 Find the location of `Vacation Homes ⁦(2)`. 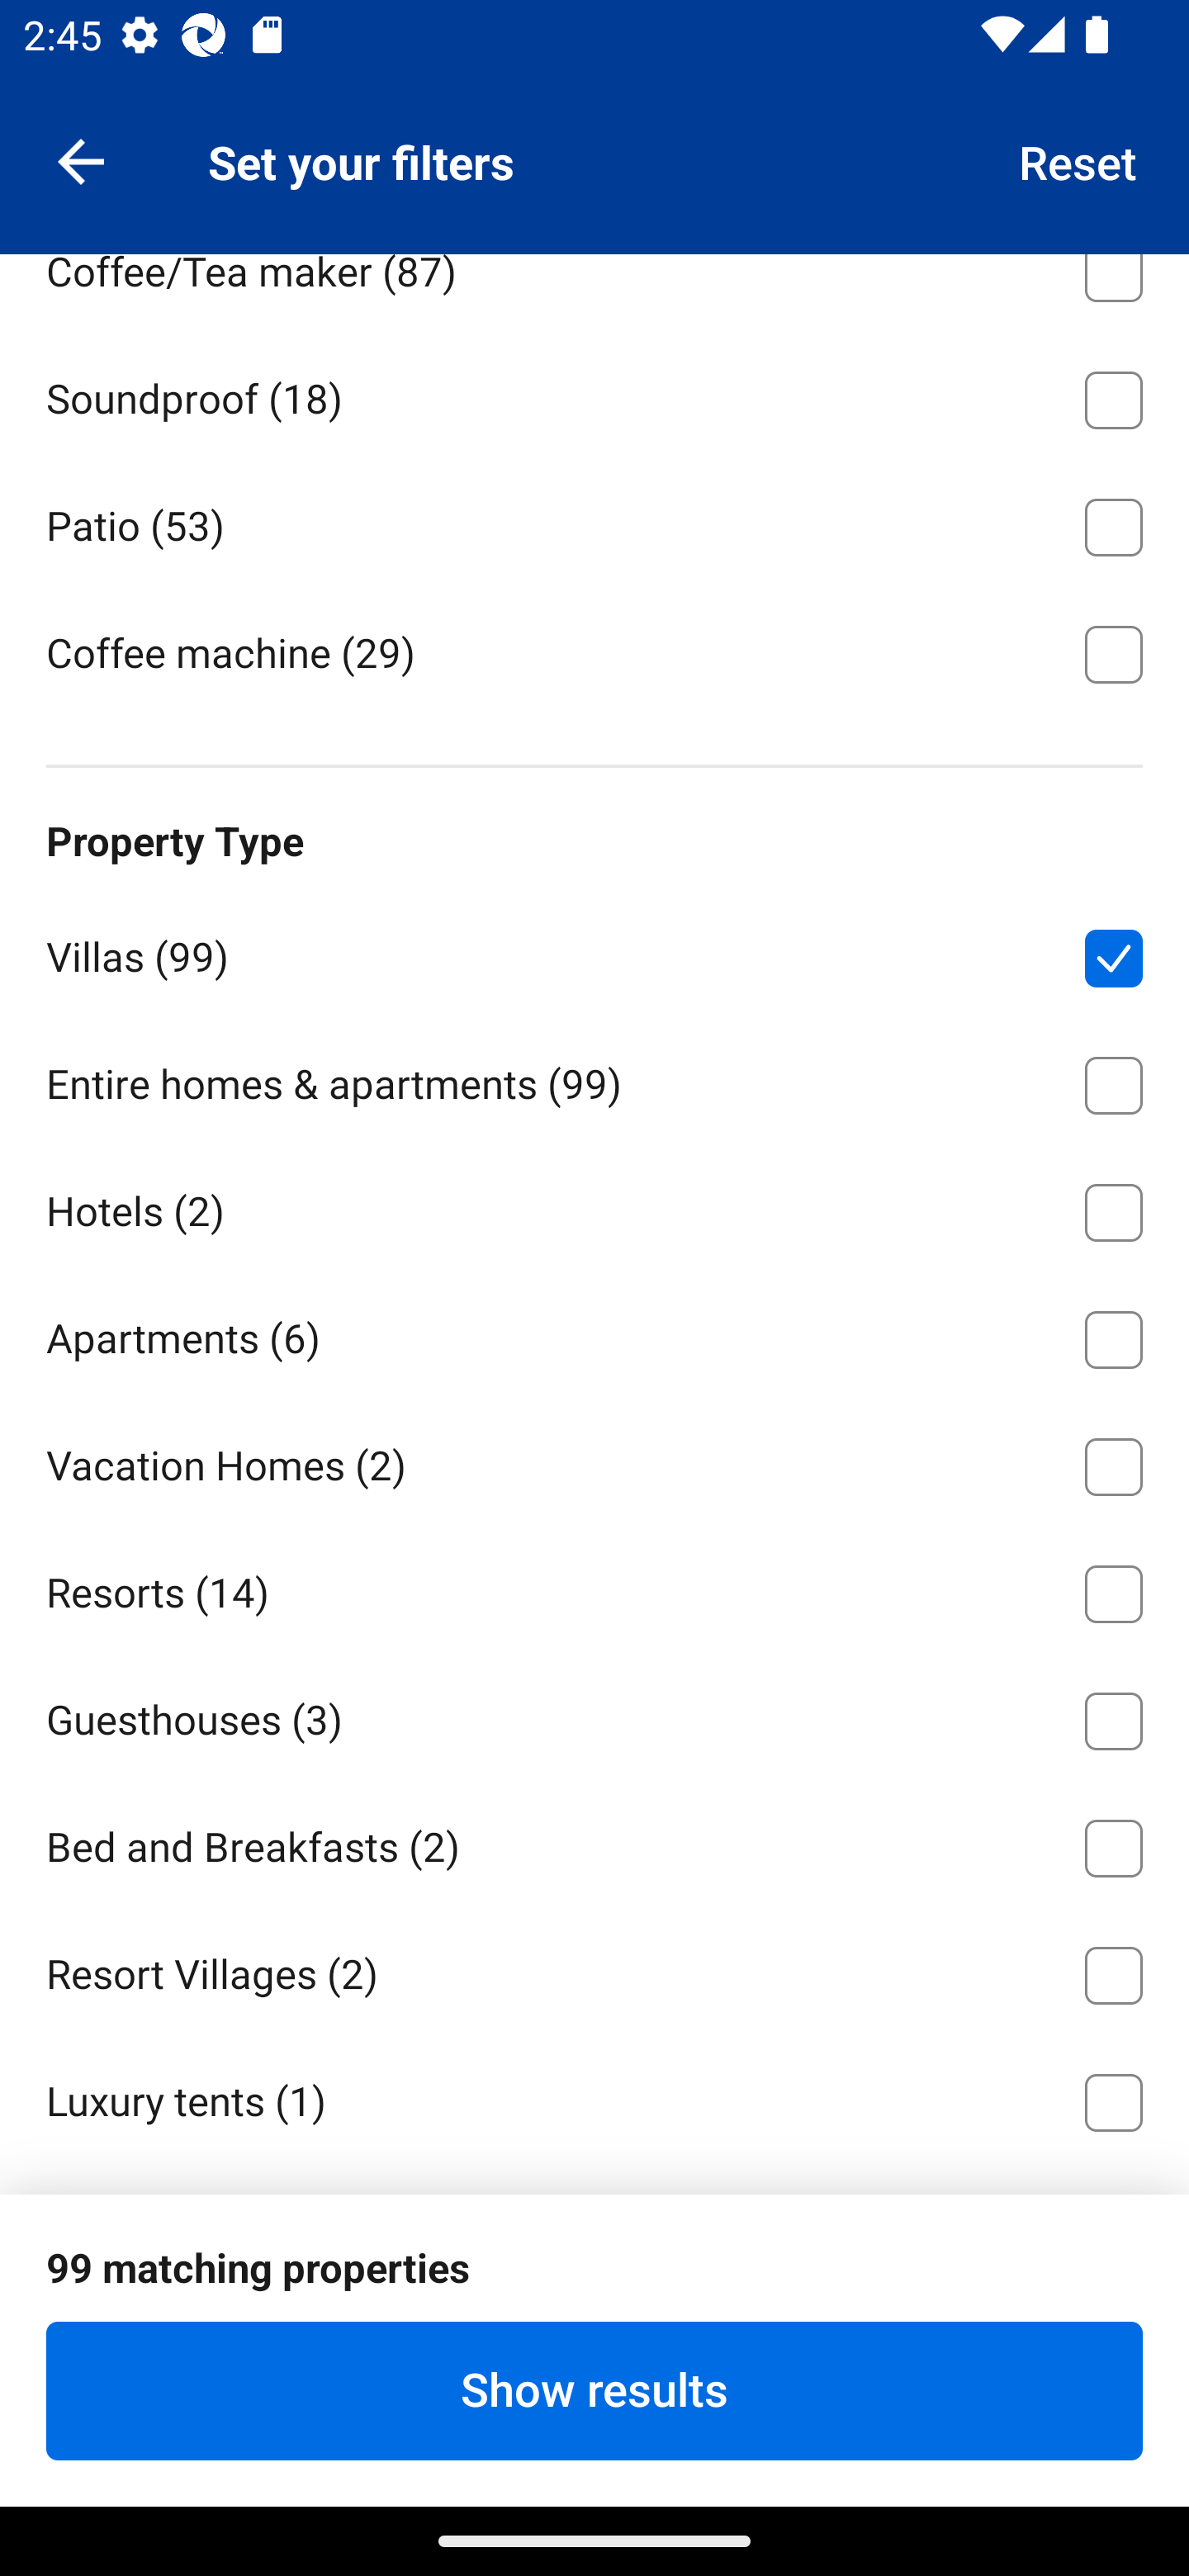

Vacation Homes ⁦(2) is located at coordinates (594, 1461).